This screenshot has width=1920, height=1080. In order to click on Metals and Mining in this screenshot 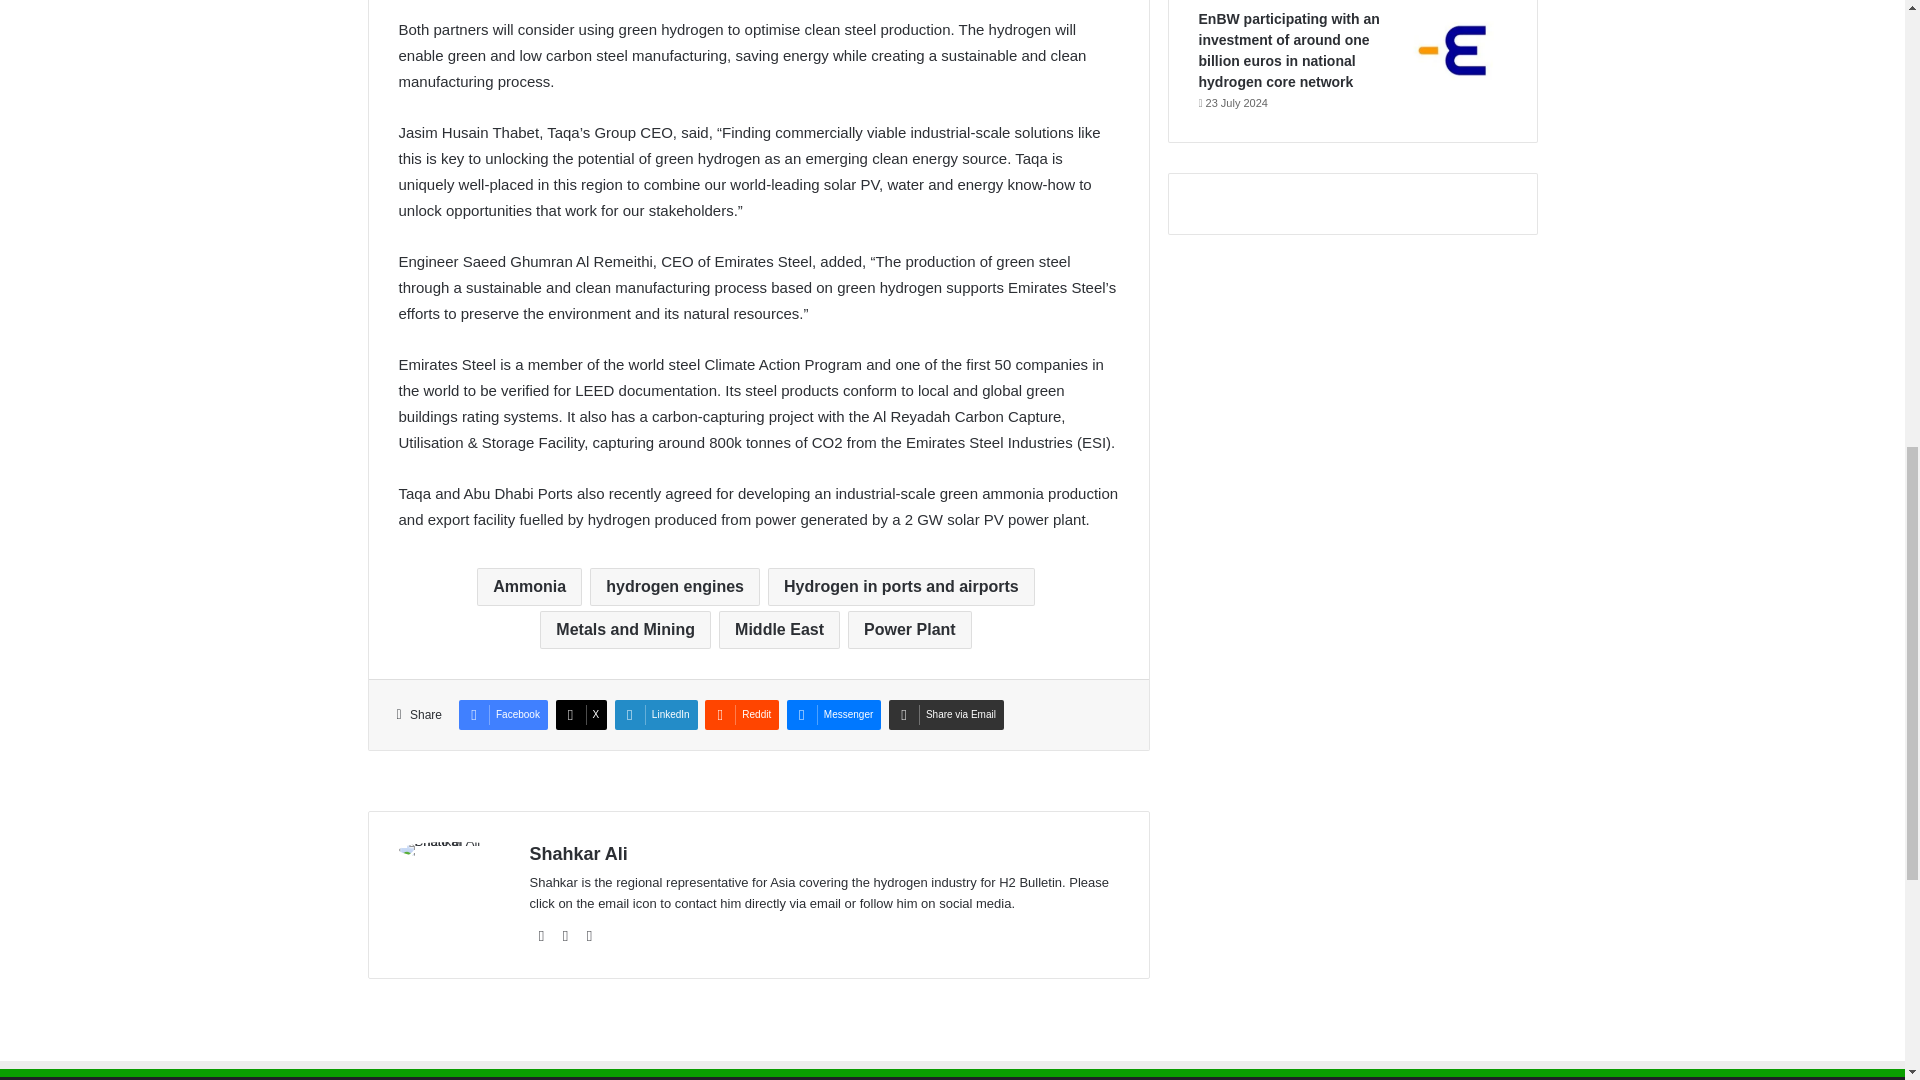, I will do `click(624, 630)`.